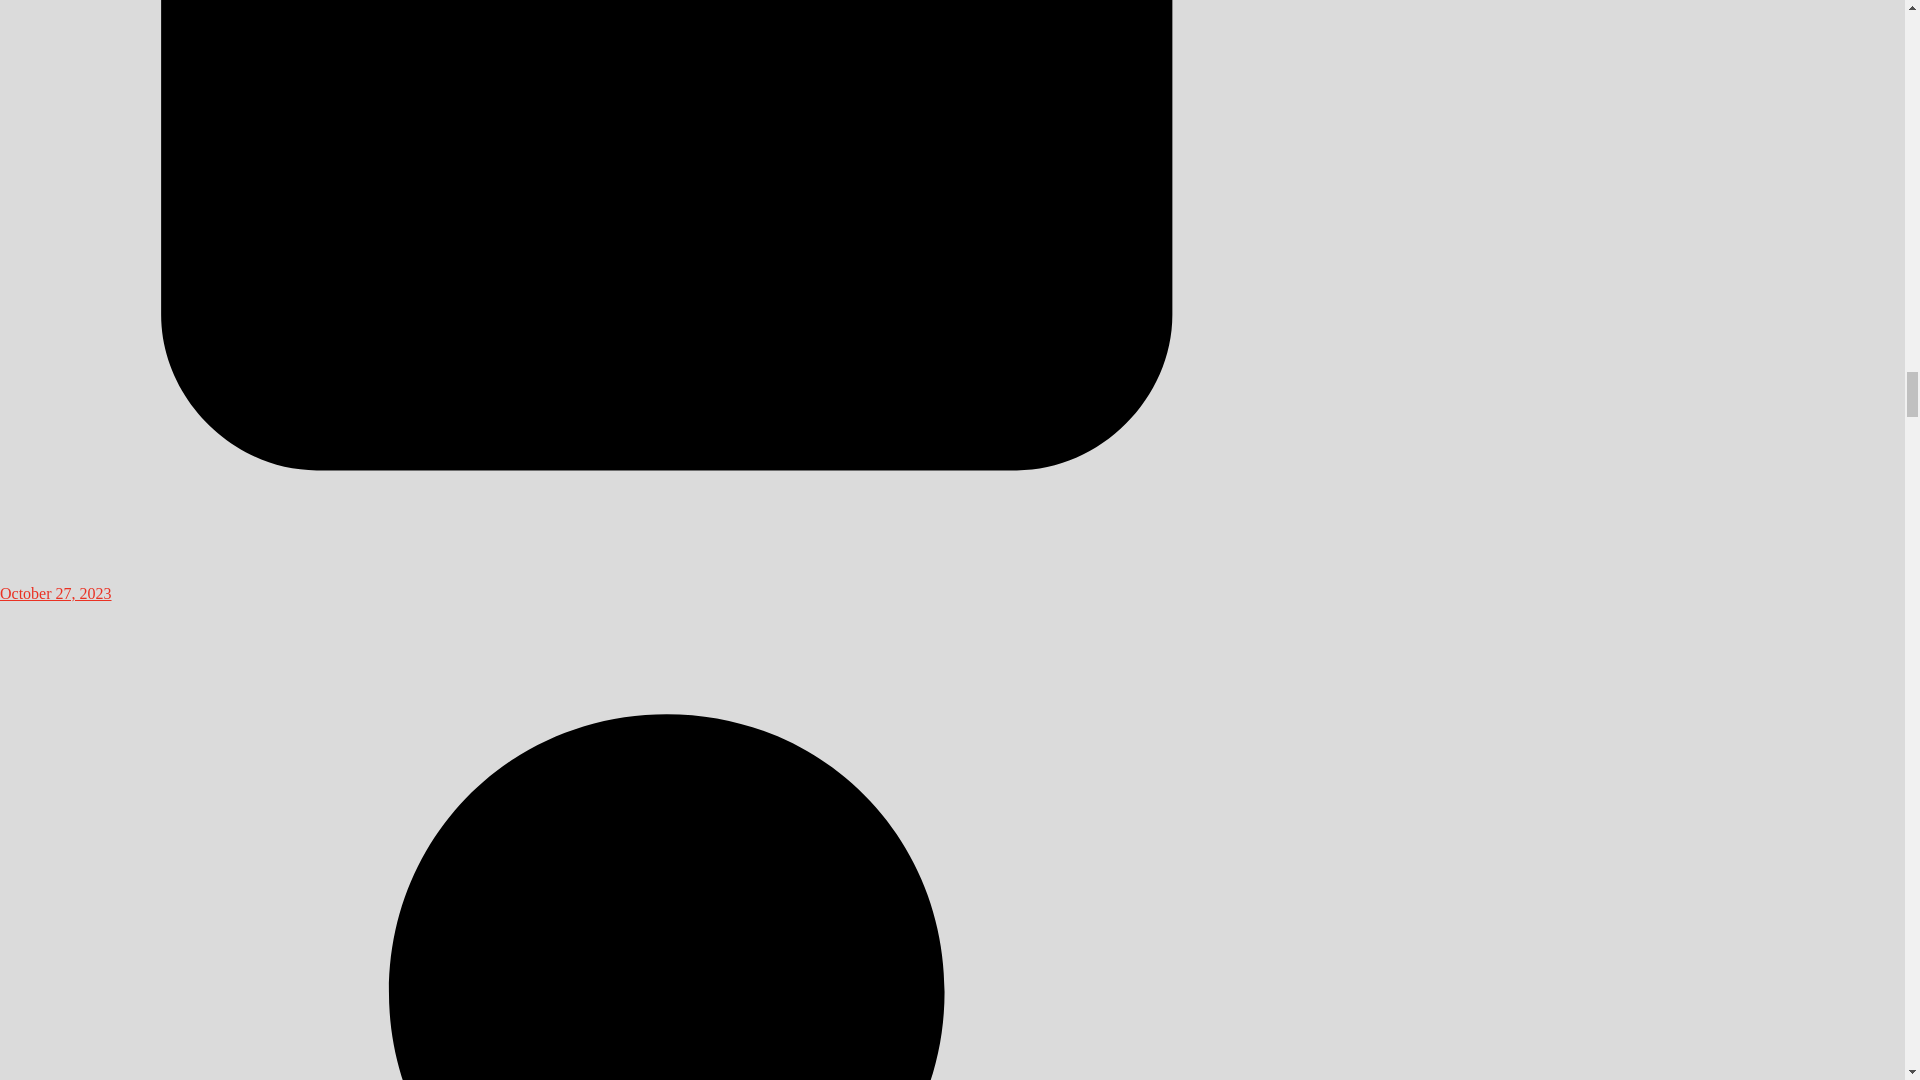 This screenshot has height=1080, width=1920. What do you see at coordinates (667, 584) in the screenshot?
I see `6:15 pm` at bounding box center [667, 584].